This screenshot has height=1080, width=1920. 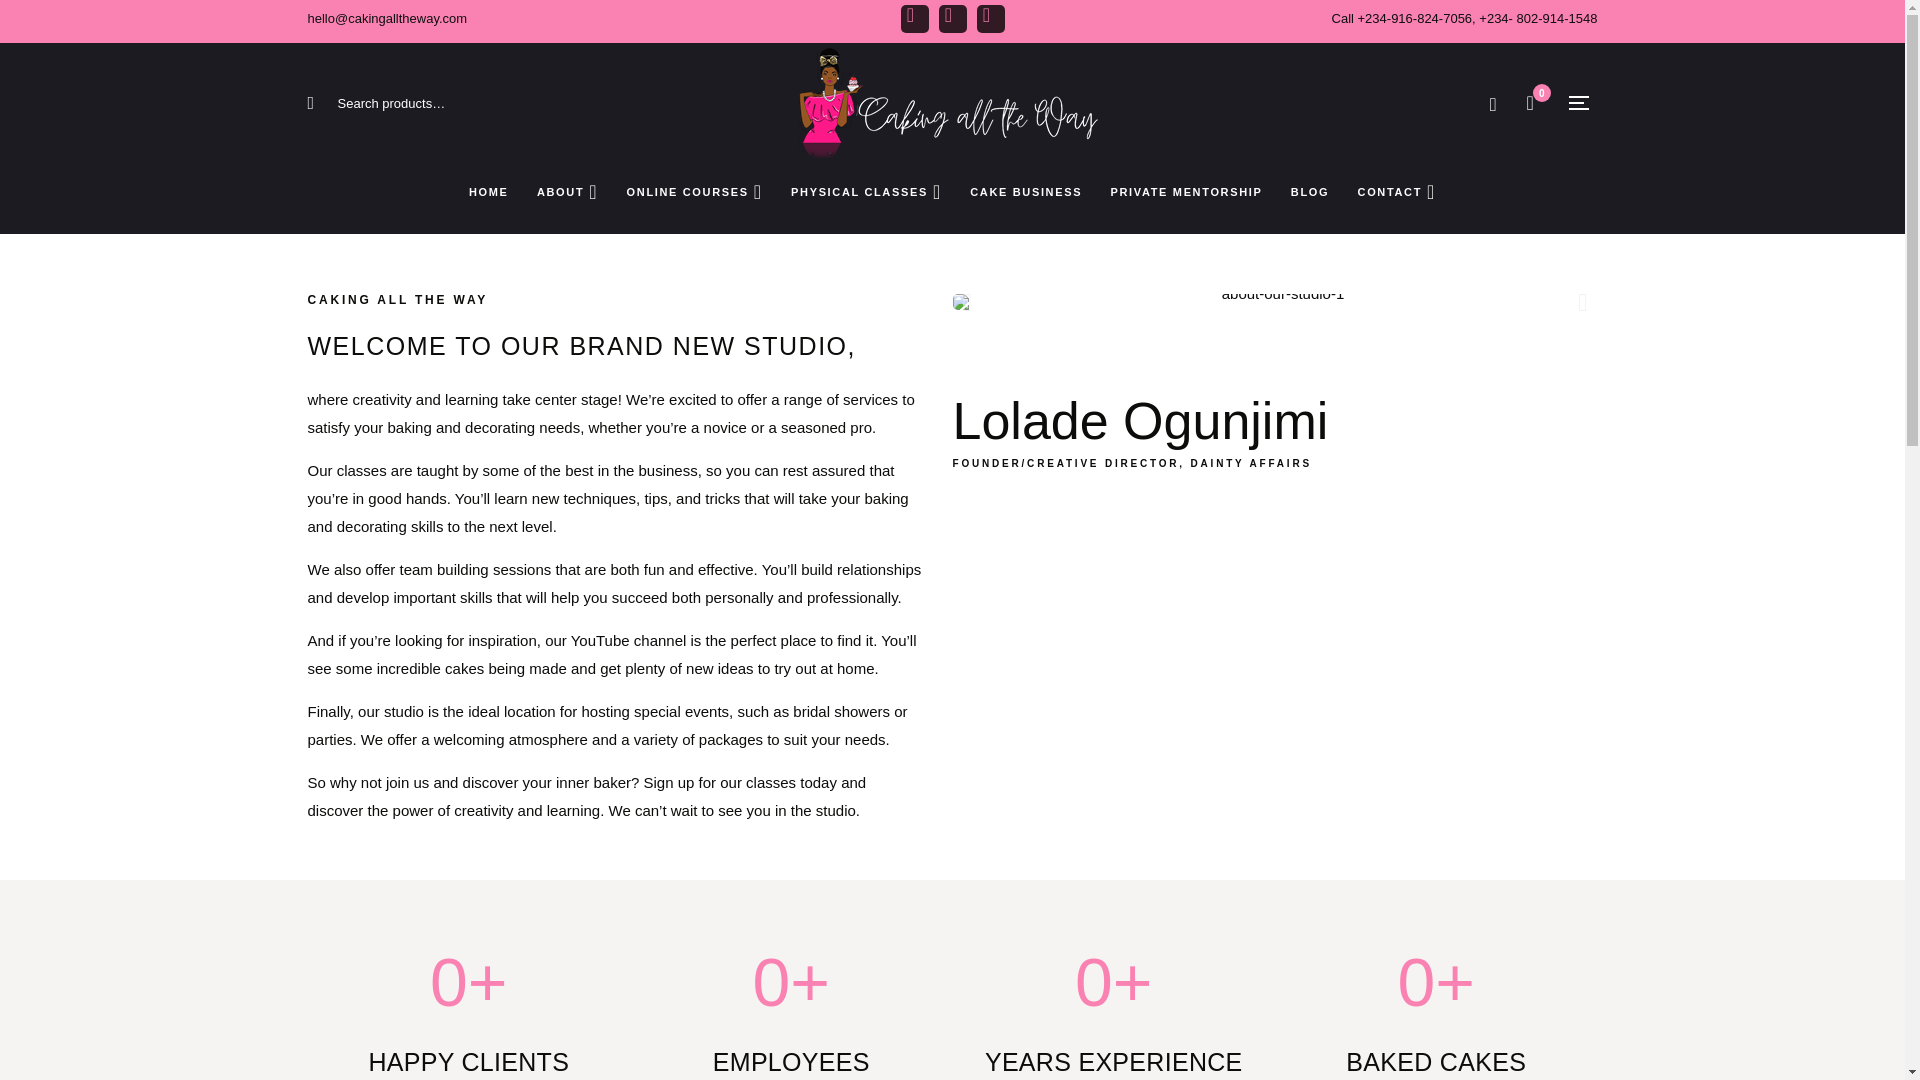 What do you see at coordinates (1310, 192) in the screenshot?
I see `BLOG` at bounding box center [1310, 192].